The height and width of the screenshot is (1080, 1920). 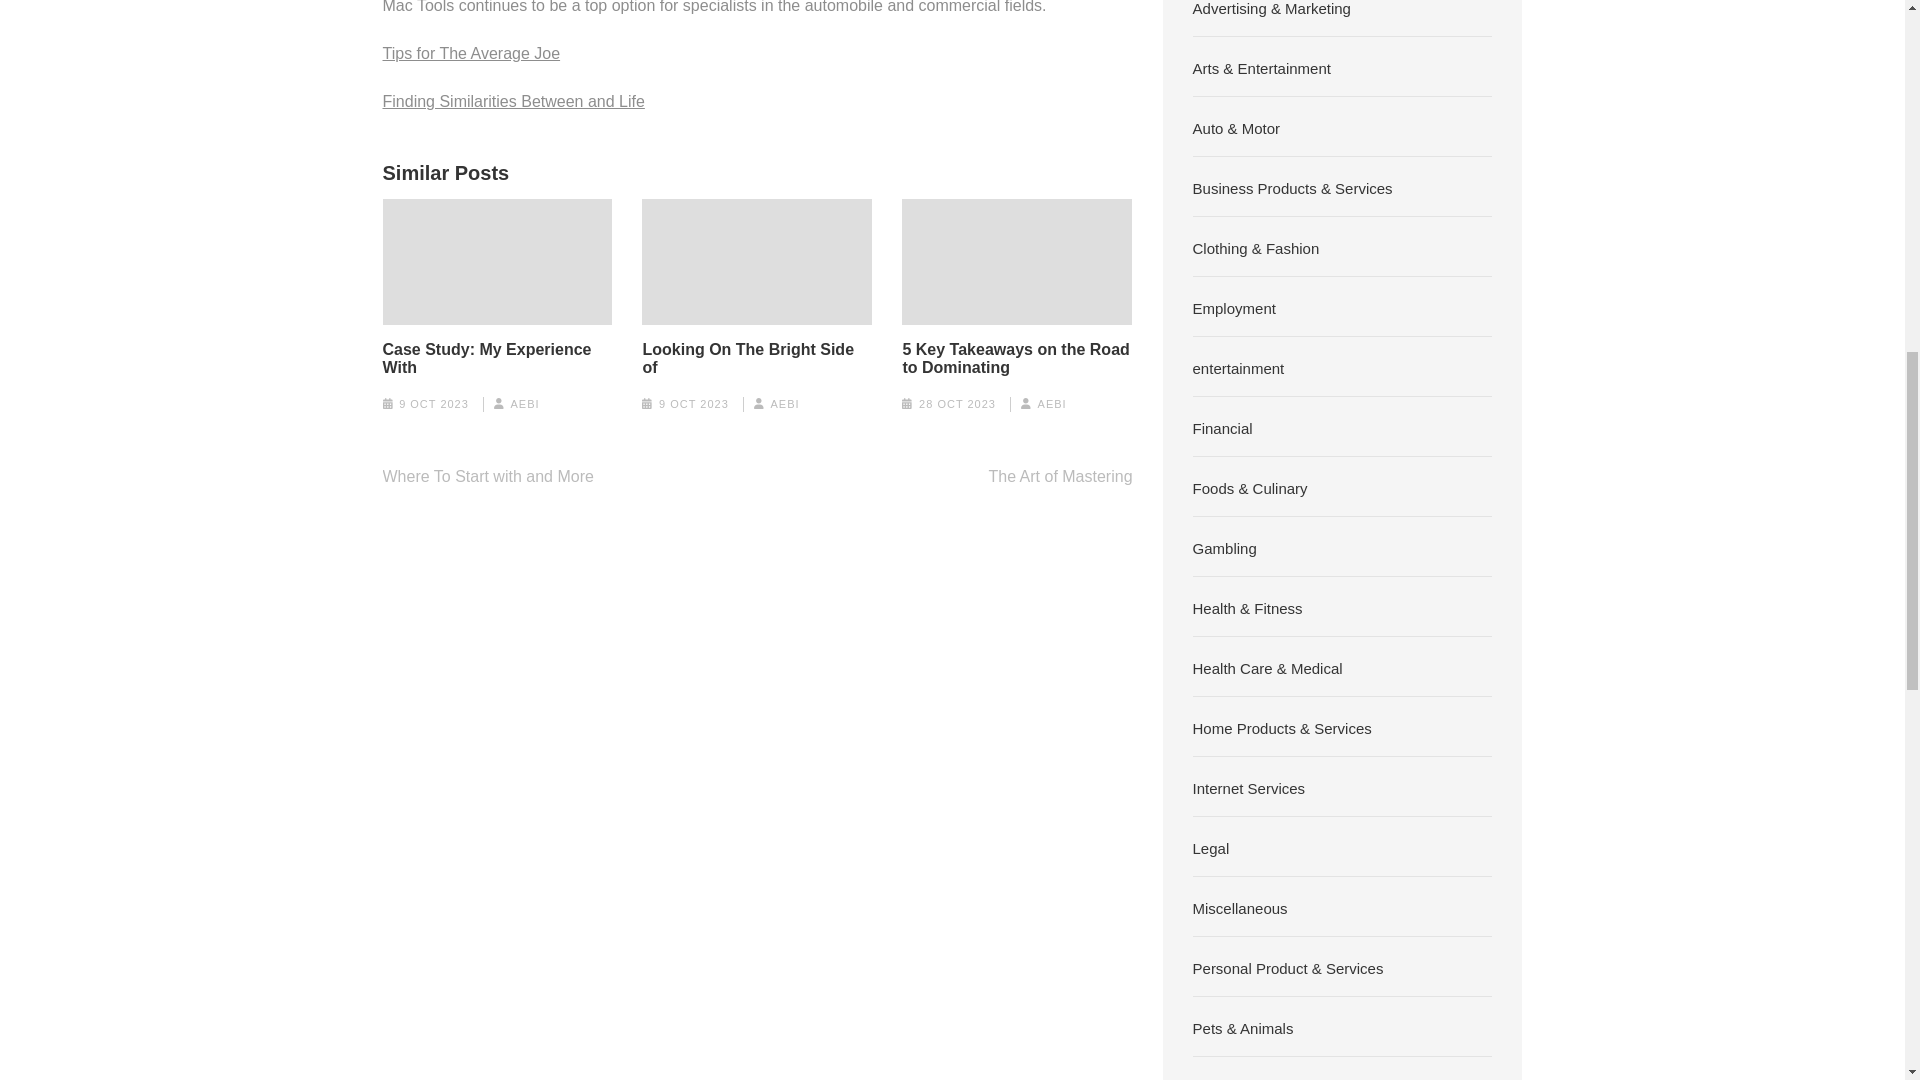 I want to click on Looking On The Bright Side of, so click(x=756, y=358).